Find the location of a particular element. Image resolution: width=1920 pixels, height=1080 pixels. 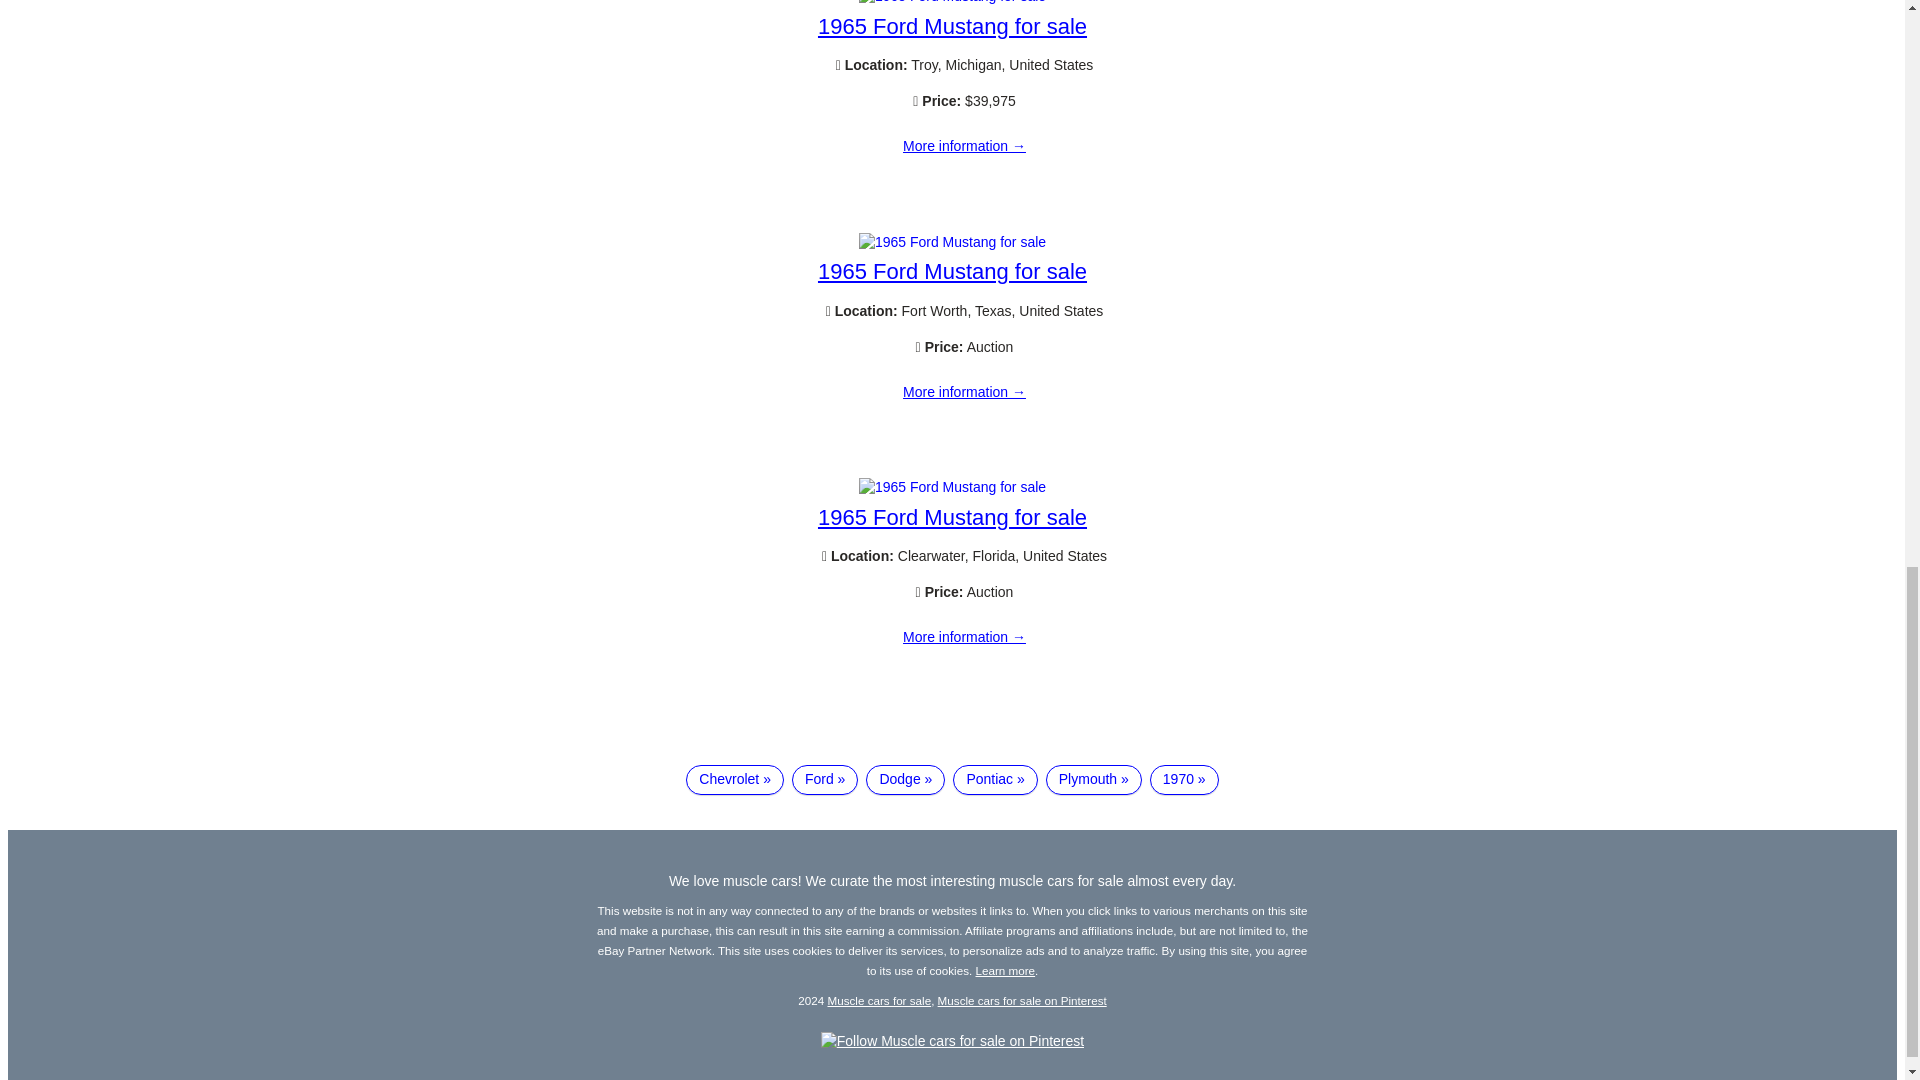

Ford is located at coordinates (824, 779).